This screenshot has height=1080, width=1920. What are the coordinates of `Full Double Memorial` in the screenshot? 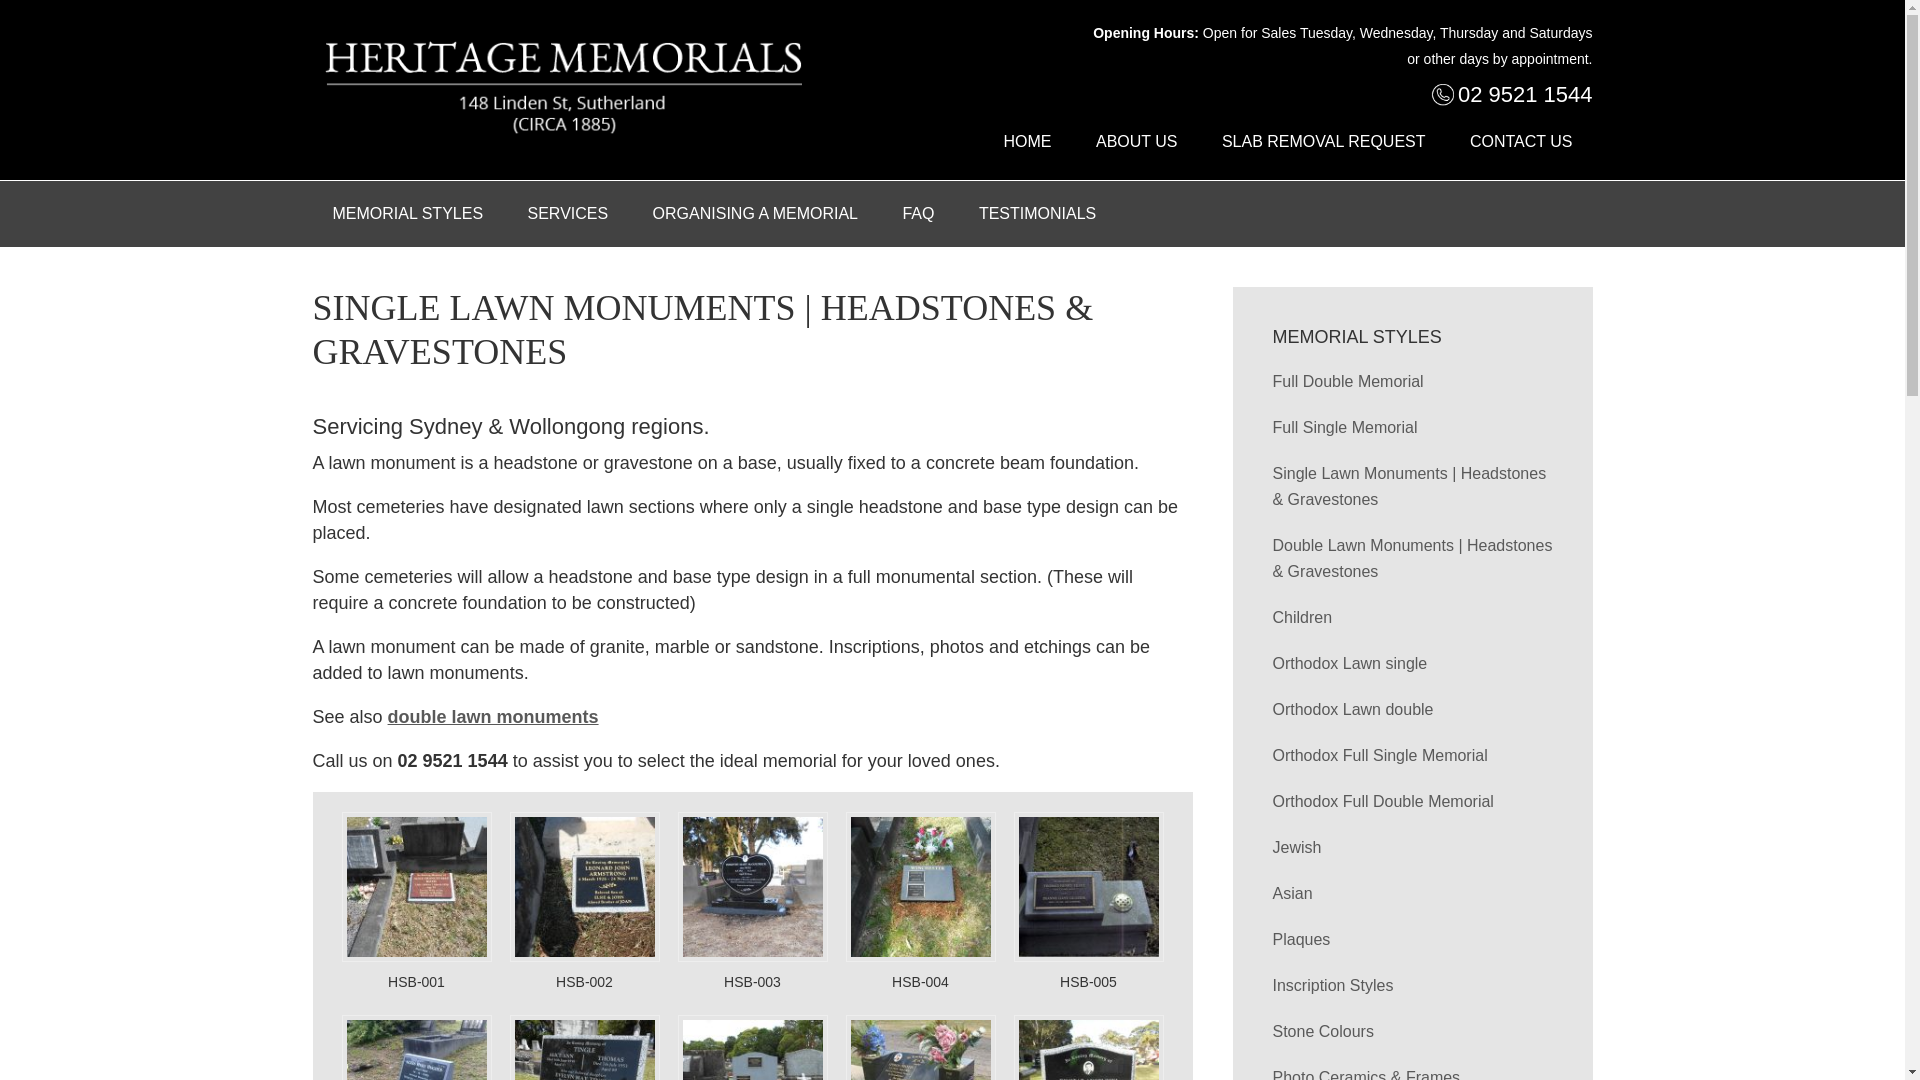 It's located at (1348, 382).